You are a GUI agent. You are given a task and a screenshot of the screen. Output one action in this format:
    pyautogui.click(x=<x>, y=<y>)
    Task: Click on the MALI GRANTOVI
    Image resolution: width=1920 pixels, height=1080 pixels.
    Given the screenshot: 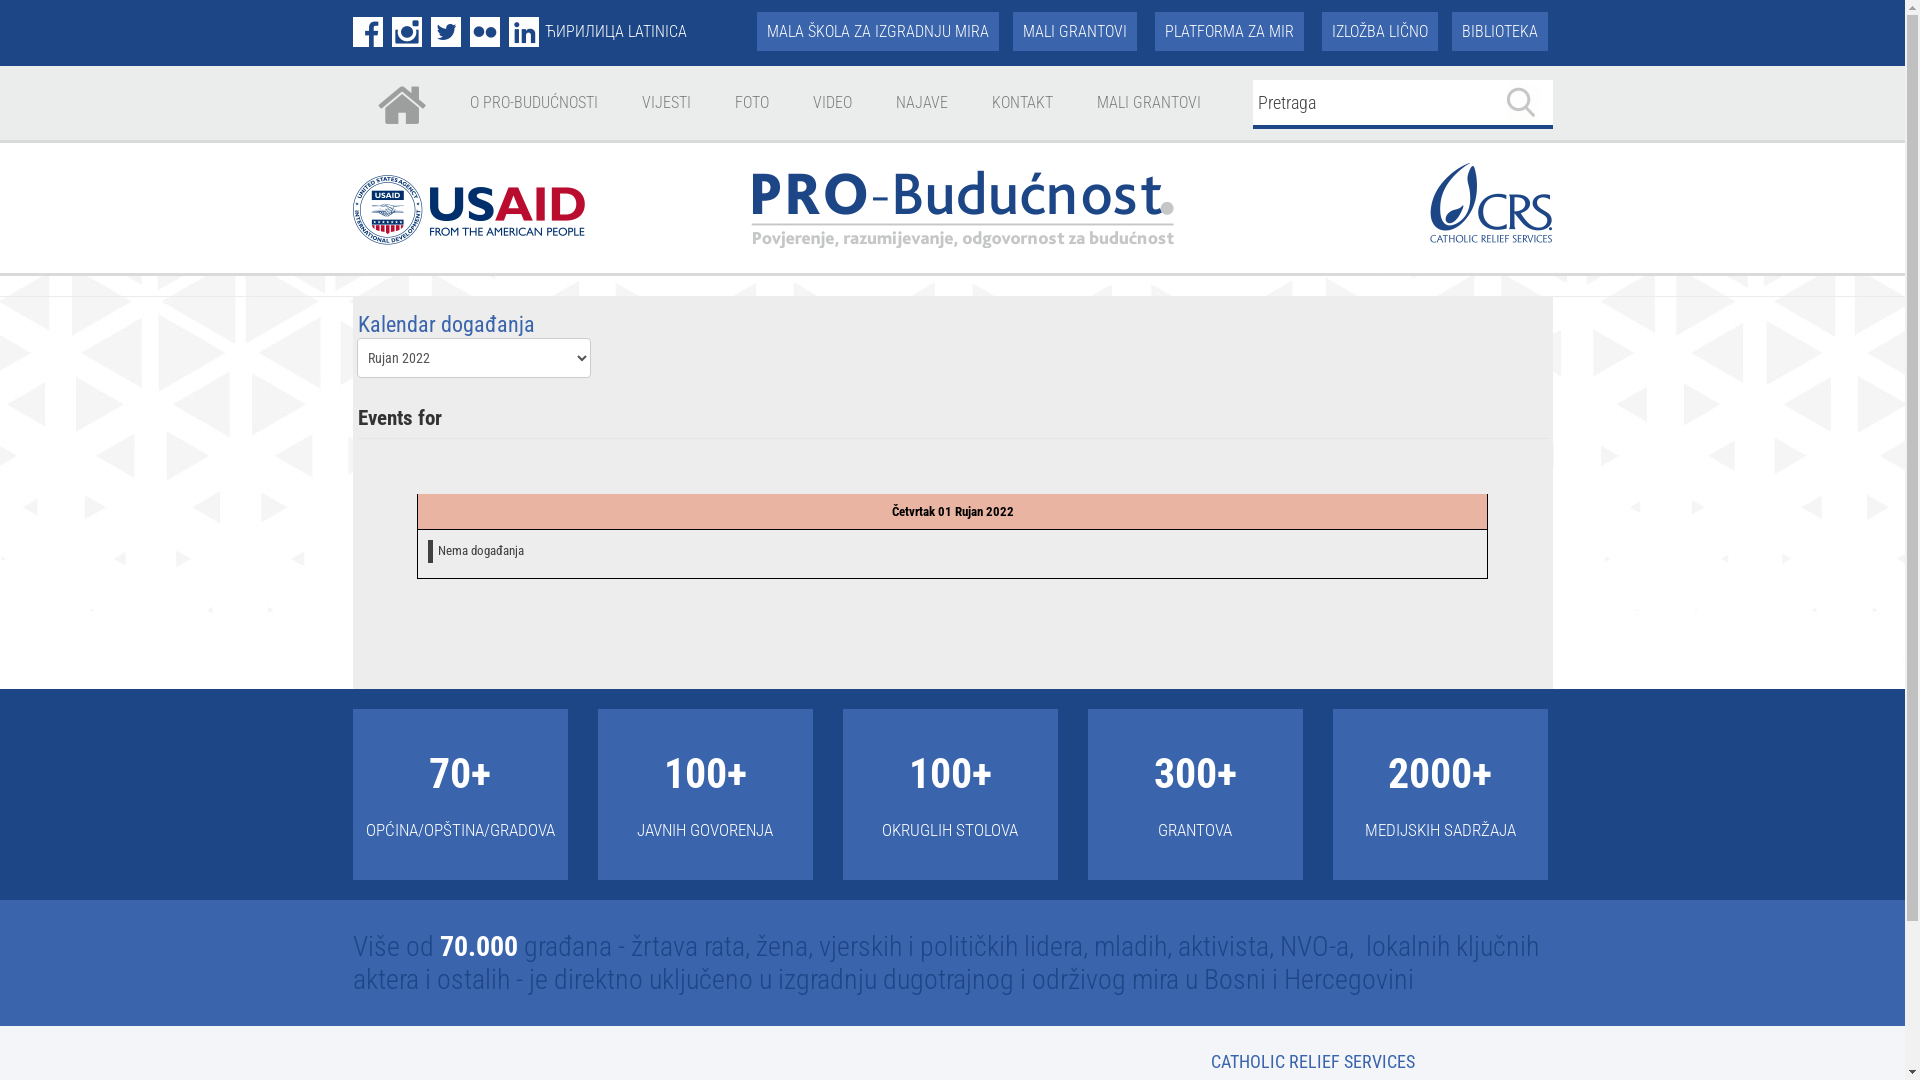 What is the action you would take?
    pyautogui.click(x=1074, y=32)
    